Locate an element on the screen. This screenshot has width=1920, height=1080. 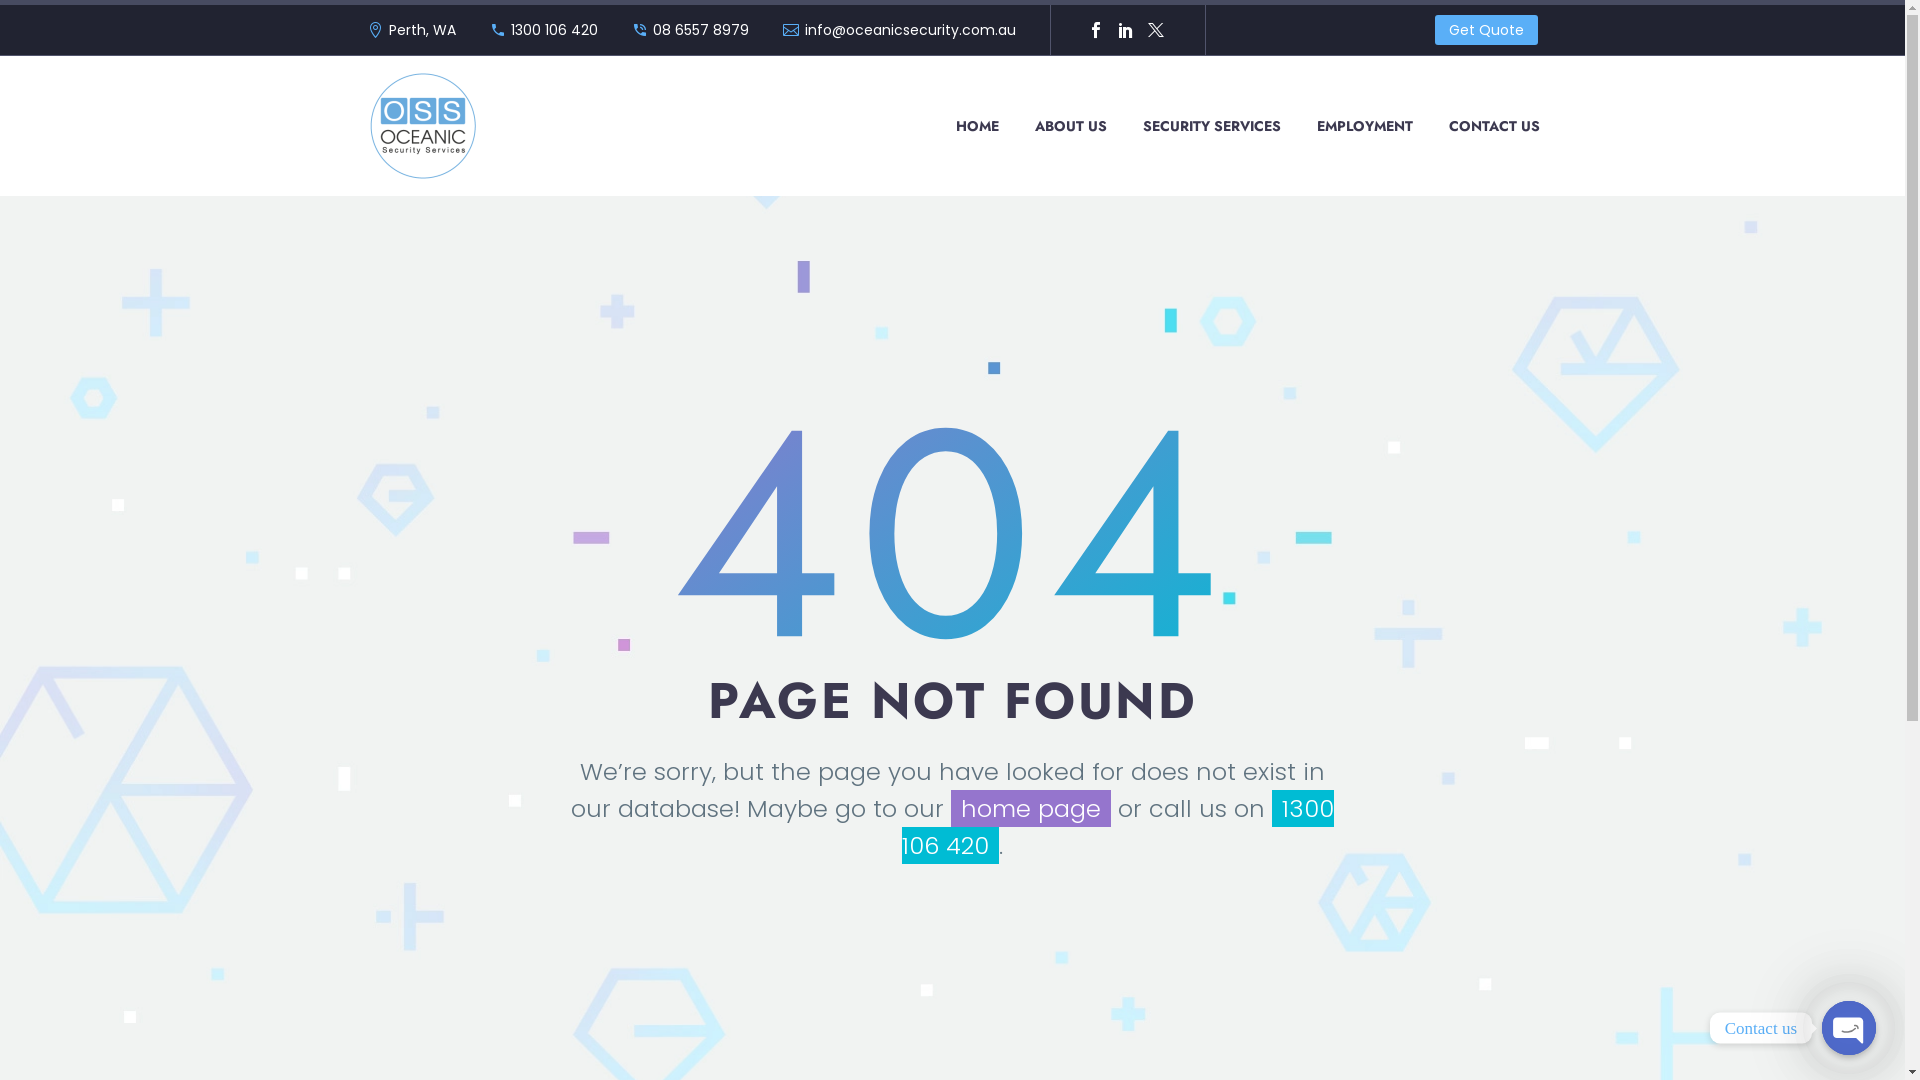
CONTACT US is located at coordinates (1494, 126).